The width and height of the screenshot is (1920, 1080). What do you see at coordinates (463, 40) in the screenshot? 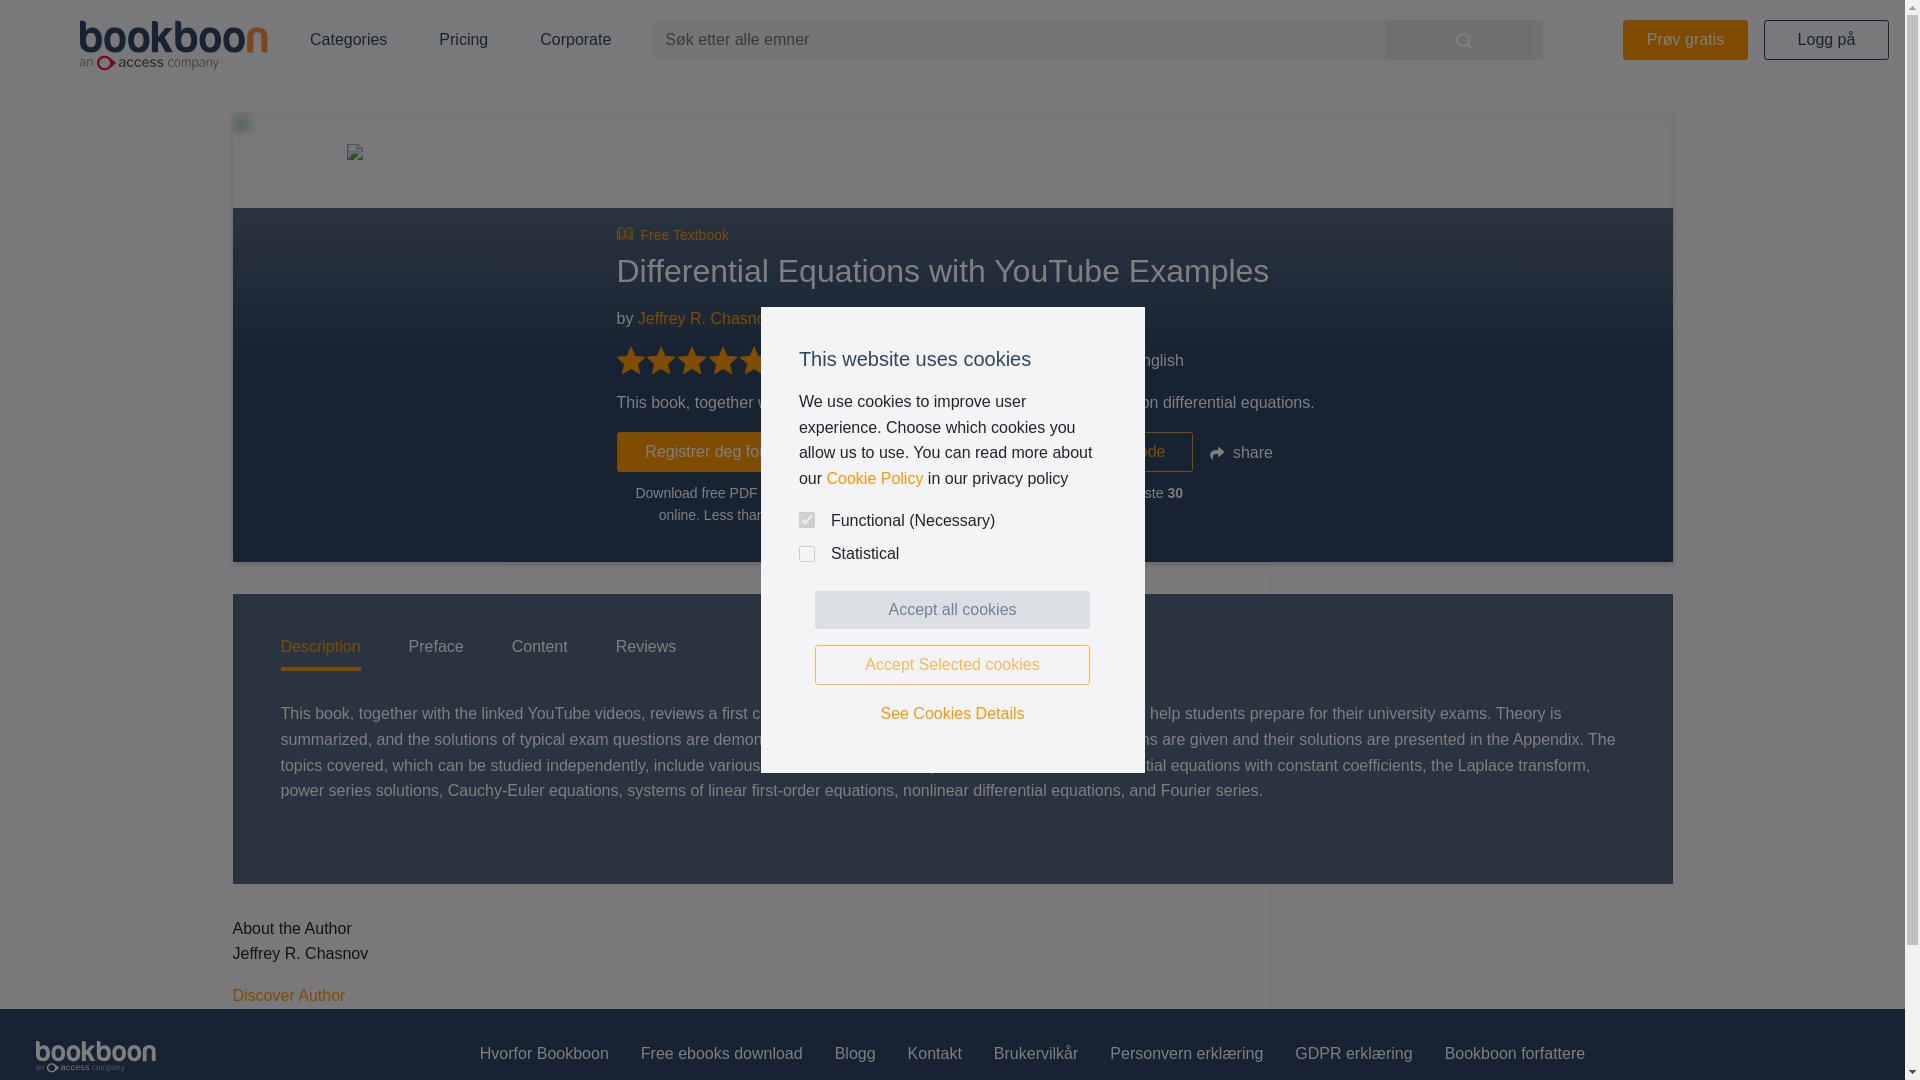
I see `Pricing` at bounding box center [463, 40].